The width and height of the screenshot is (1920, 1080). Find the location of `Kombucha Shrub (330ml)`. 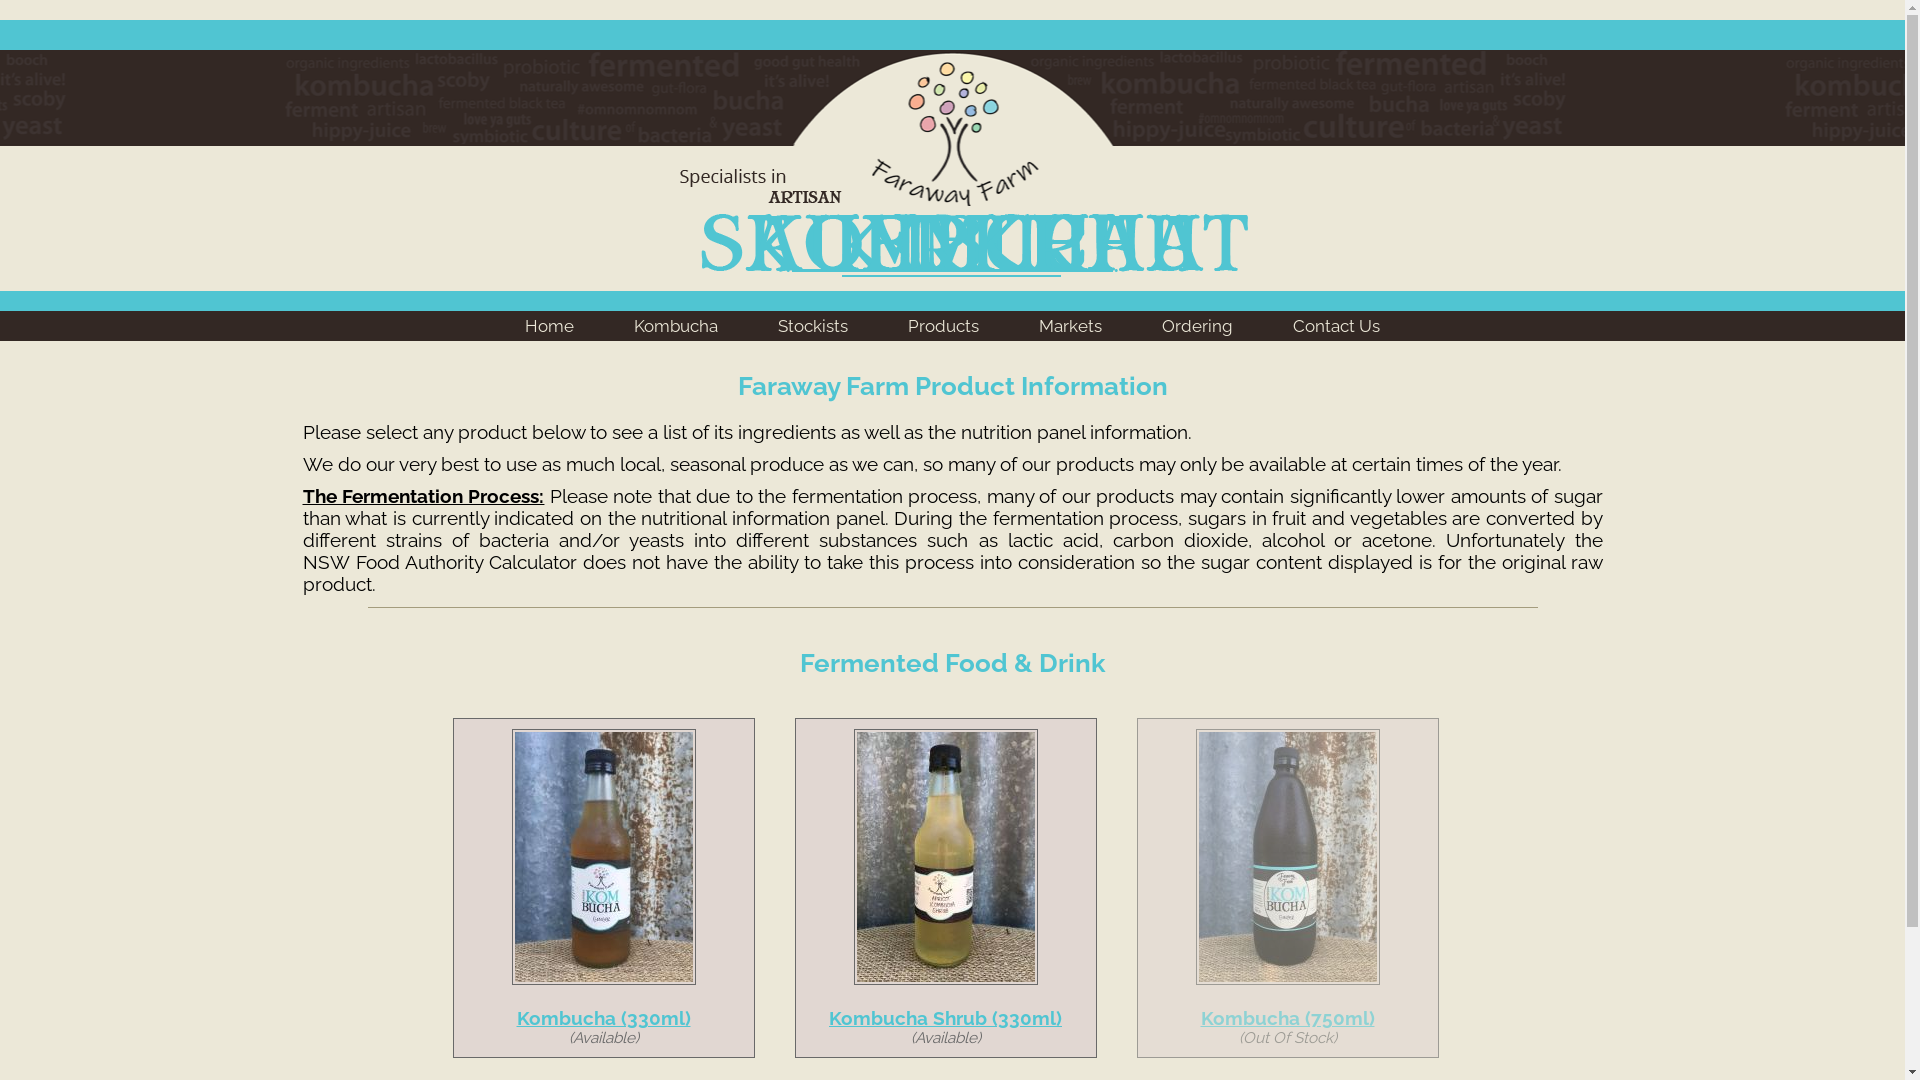

Kombucha Shrub (330ml) is located at coordinates (946, 1018).